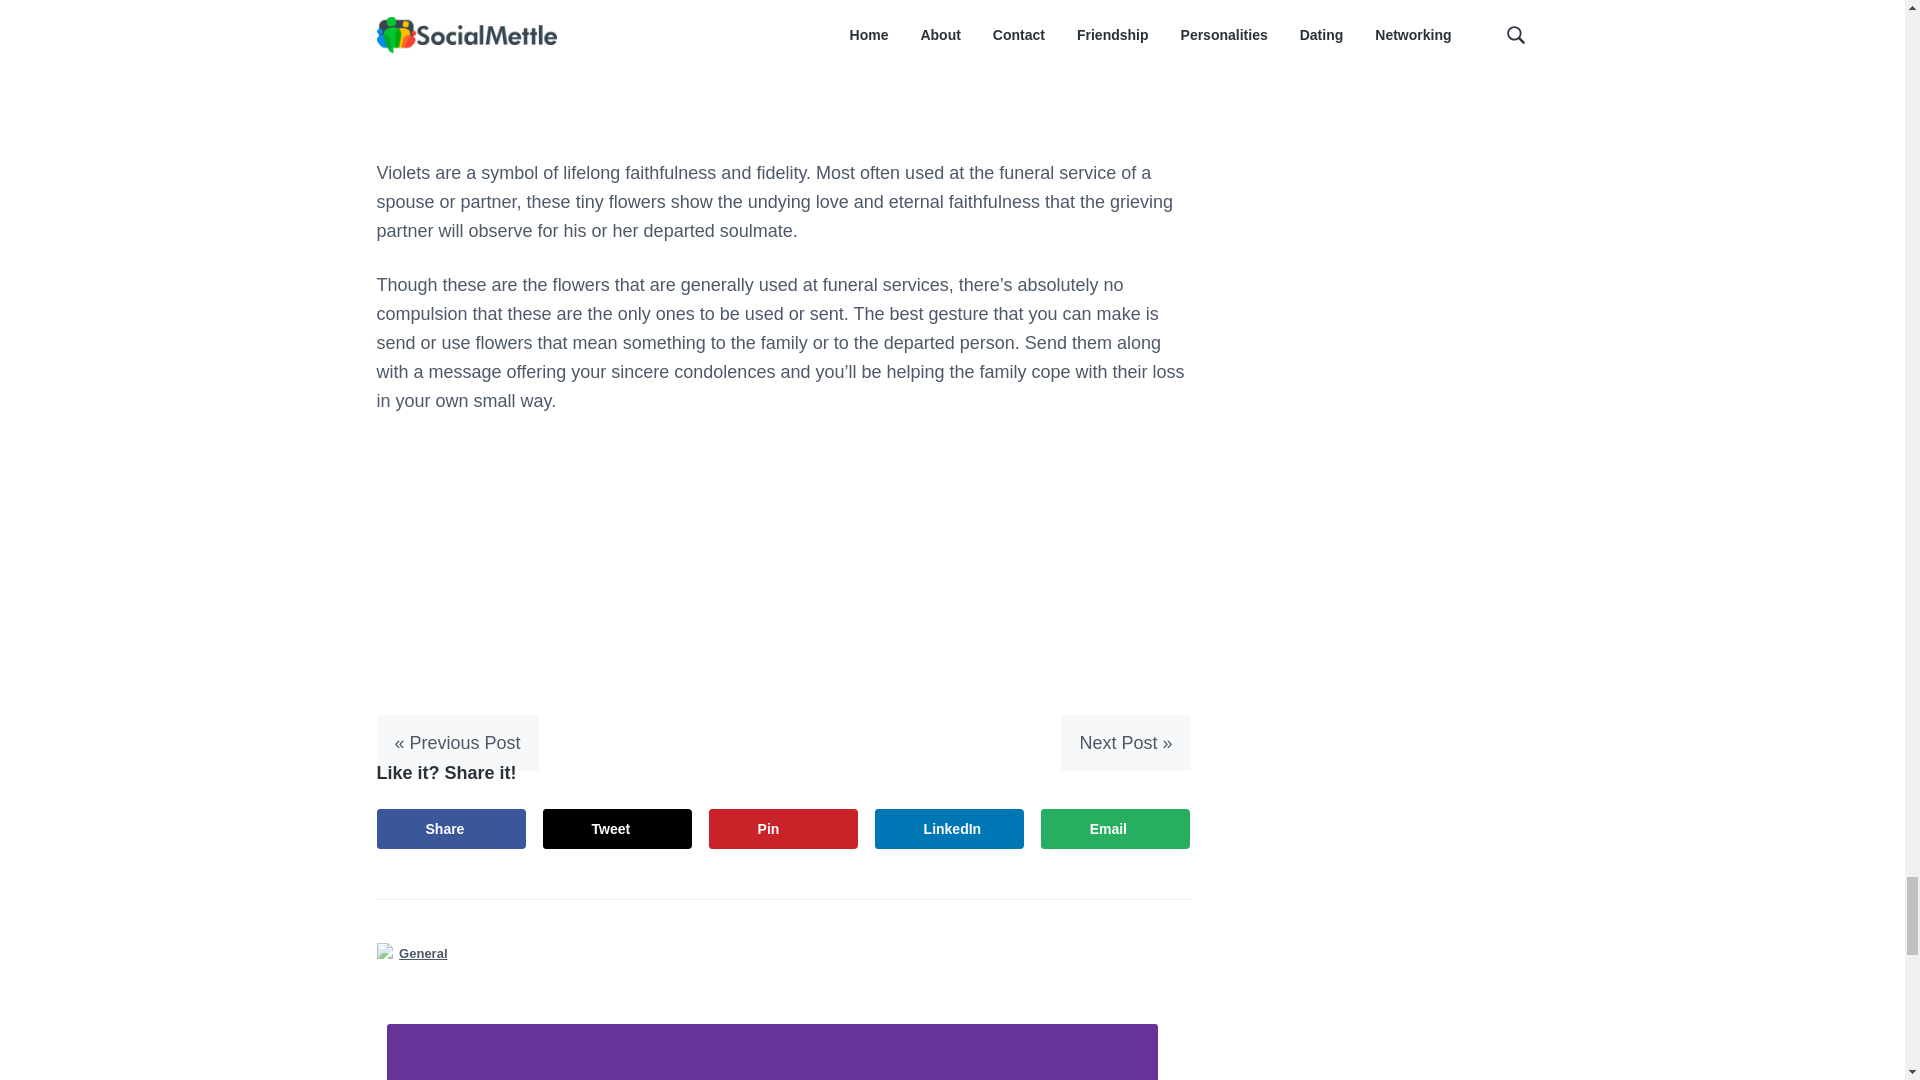 Image resolution: width=1920 pixels, height=1080 pixels. What do you see at coordinates (451, 828) in the screenshot?
I see `Share` at bounding box center [451, 828].